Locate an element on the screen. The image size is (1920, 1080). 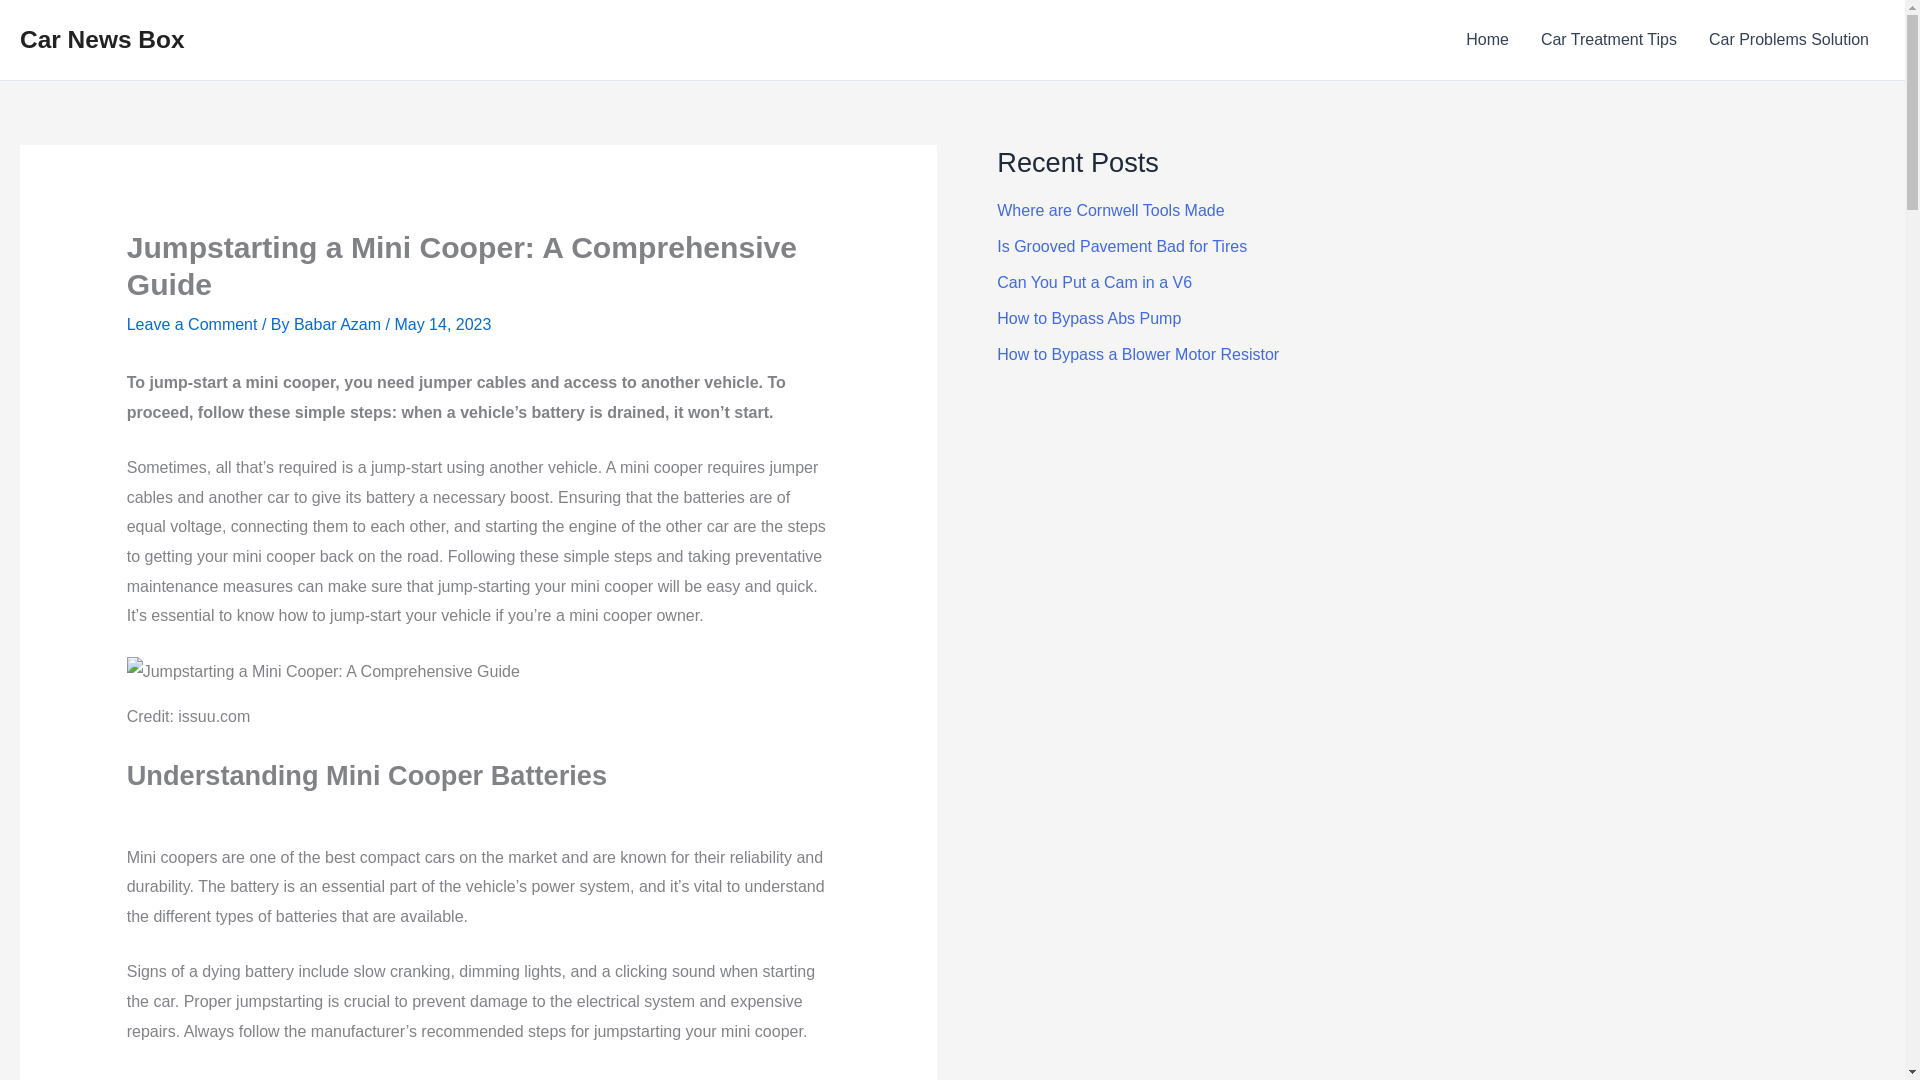
Leave a Comment is located at coordinates (192, 324).